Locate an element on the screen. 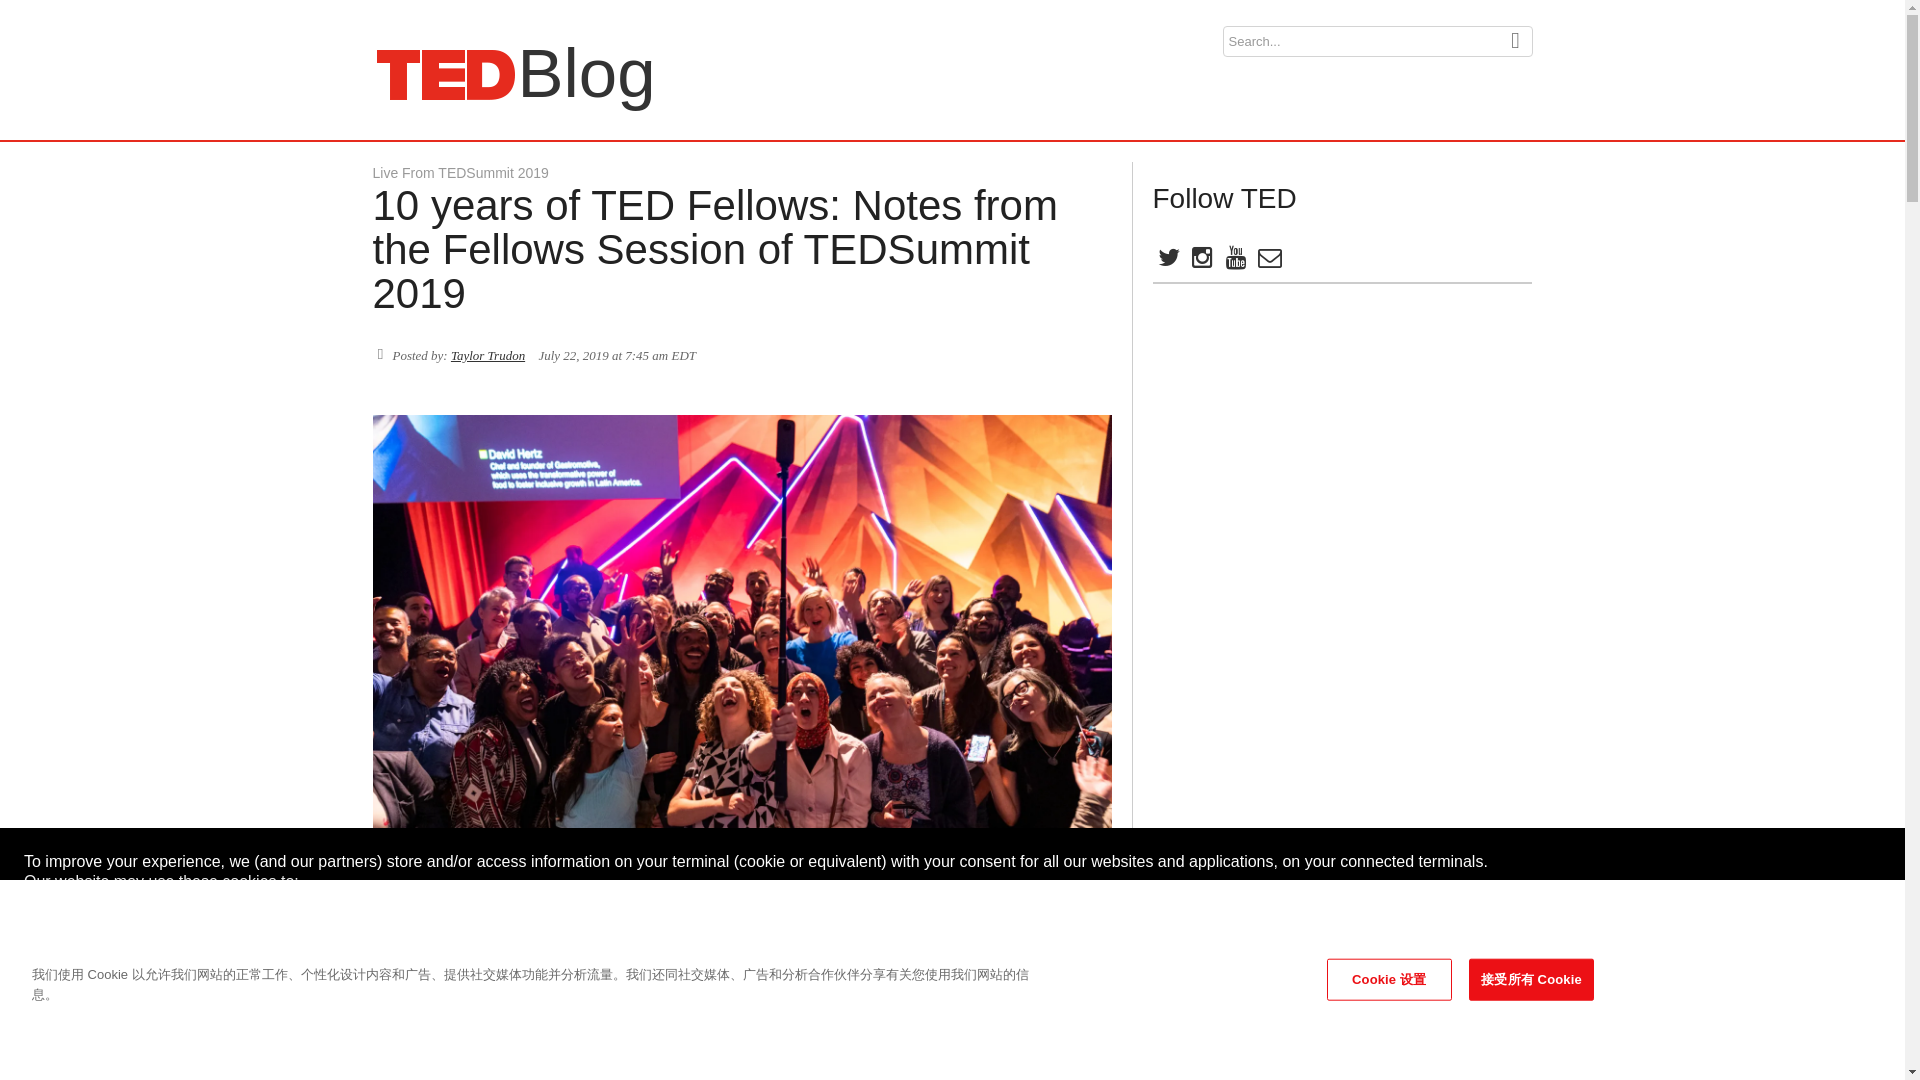 This screenshot has width=1920, height=1080. Live From TEDSummit 2019 is located at coordinates (1726, 954).